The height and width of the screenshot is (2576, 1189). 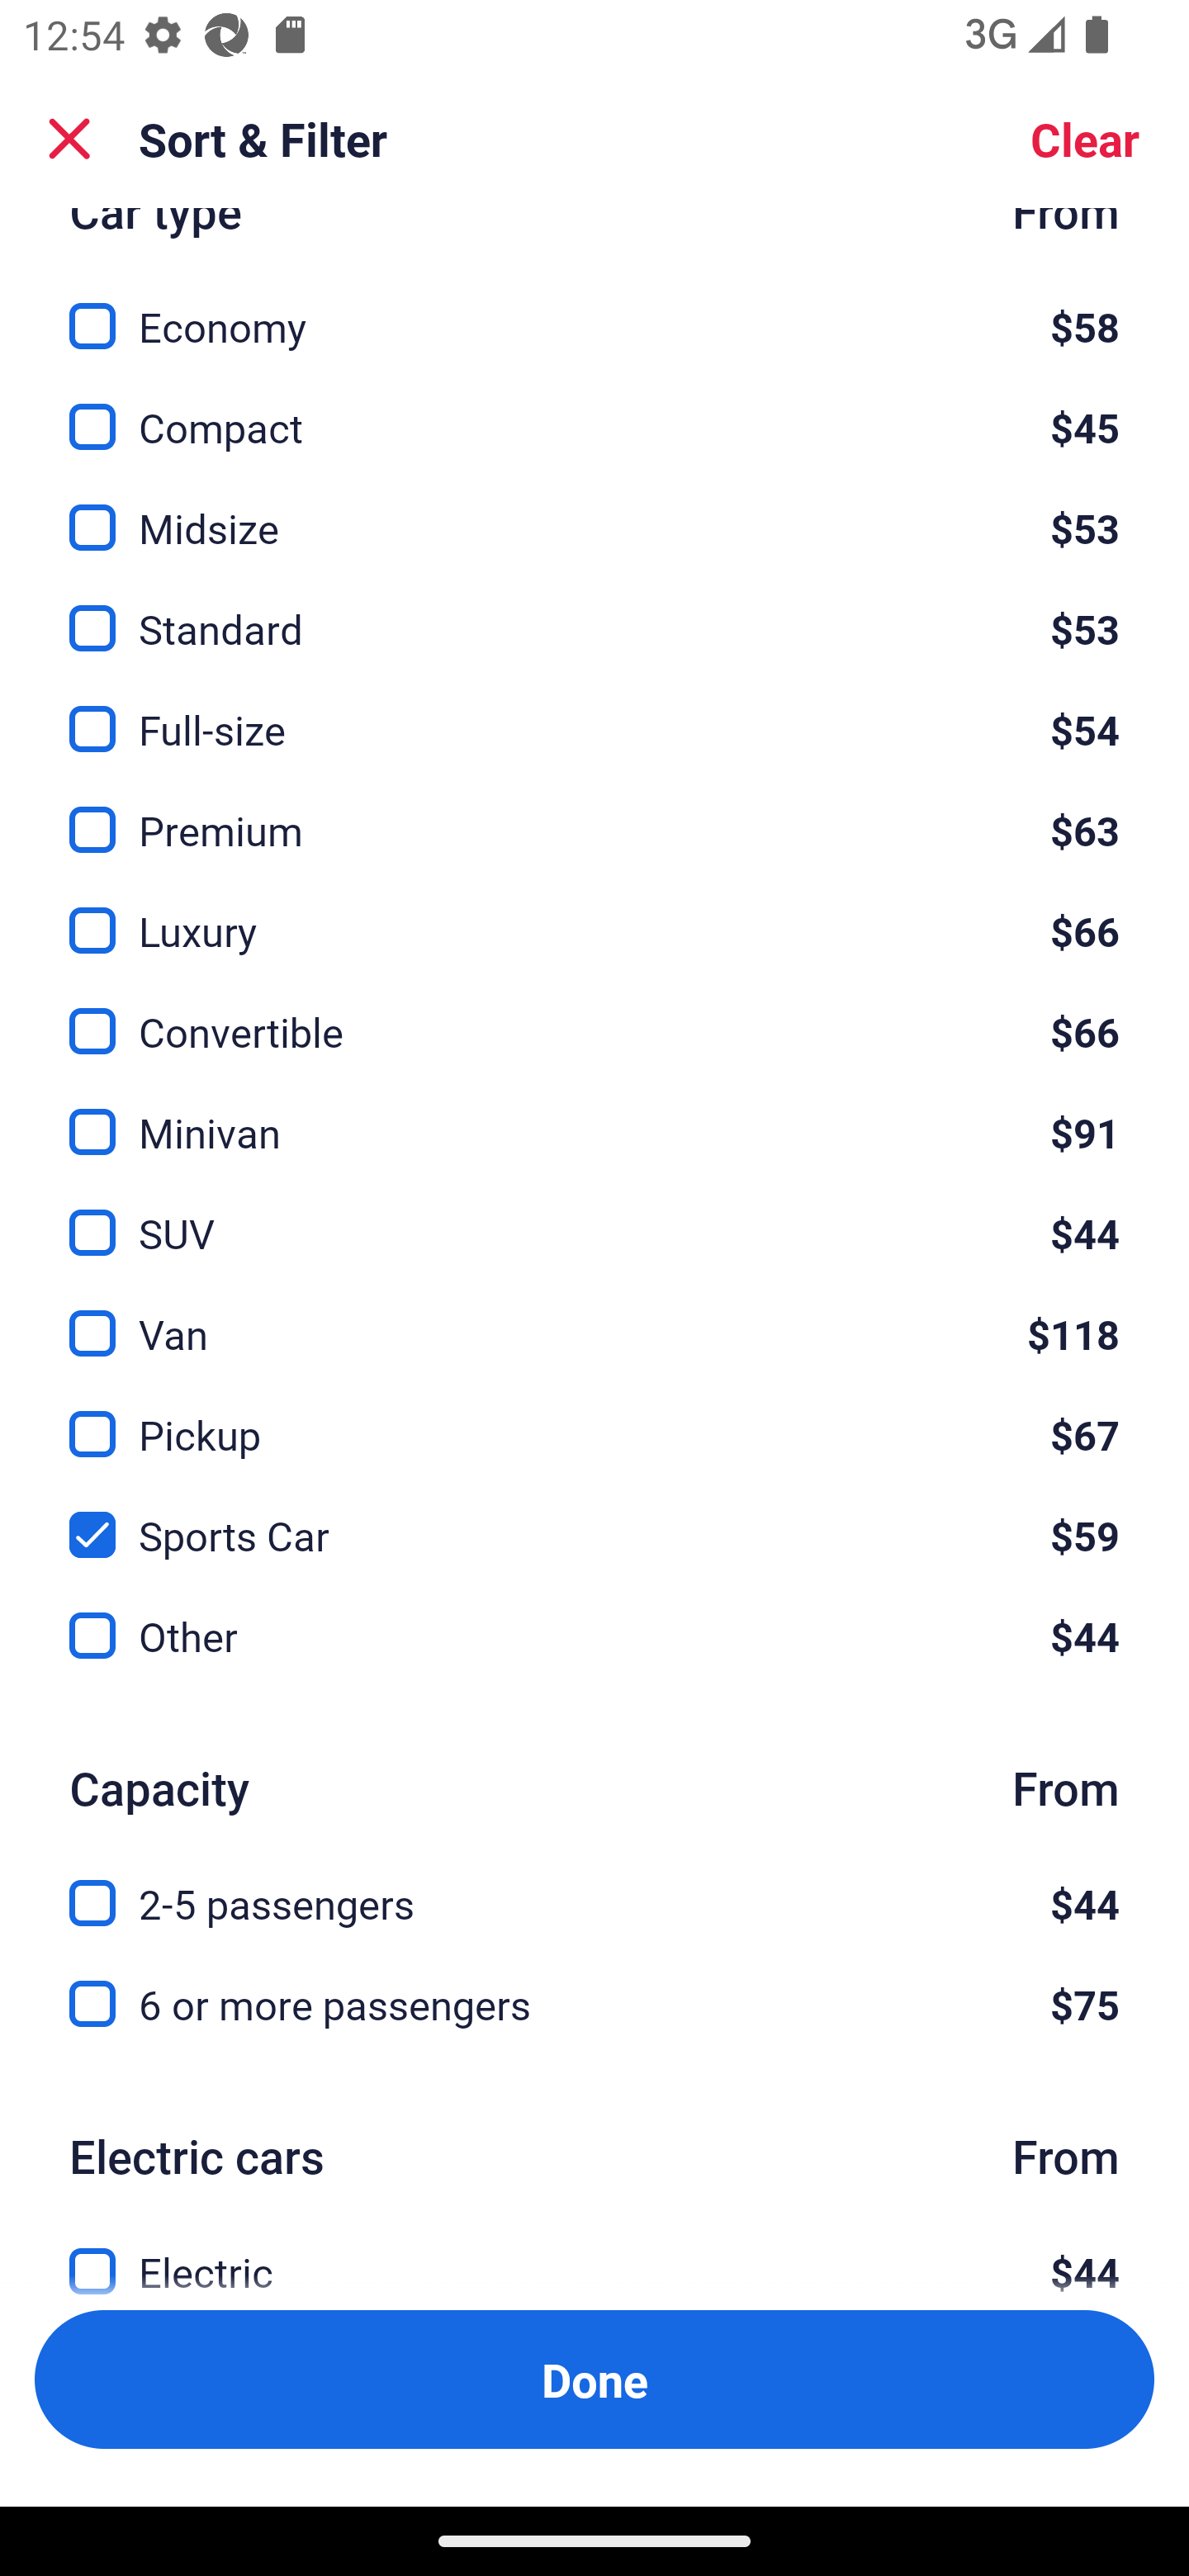 I want to click on SUV, $44 SUV $44, so click(x=594, y=1214).